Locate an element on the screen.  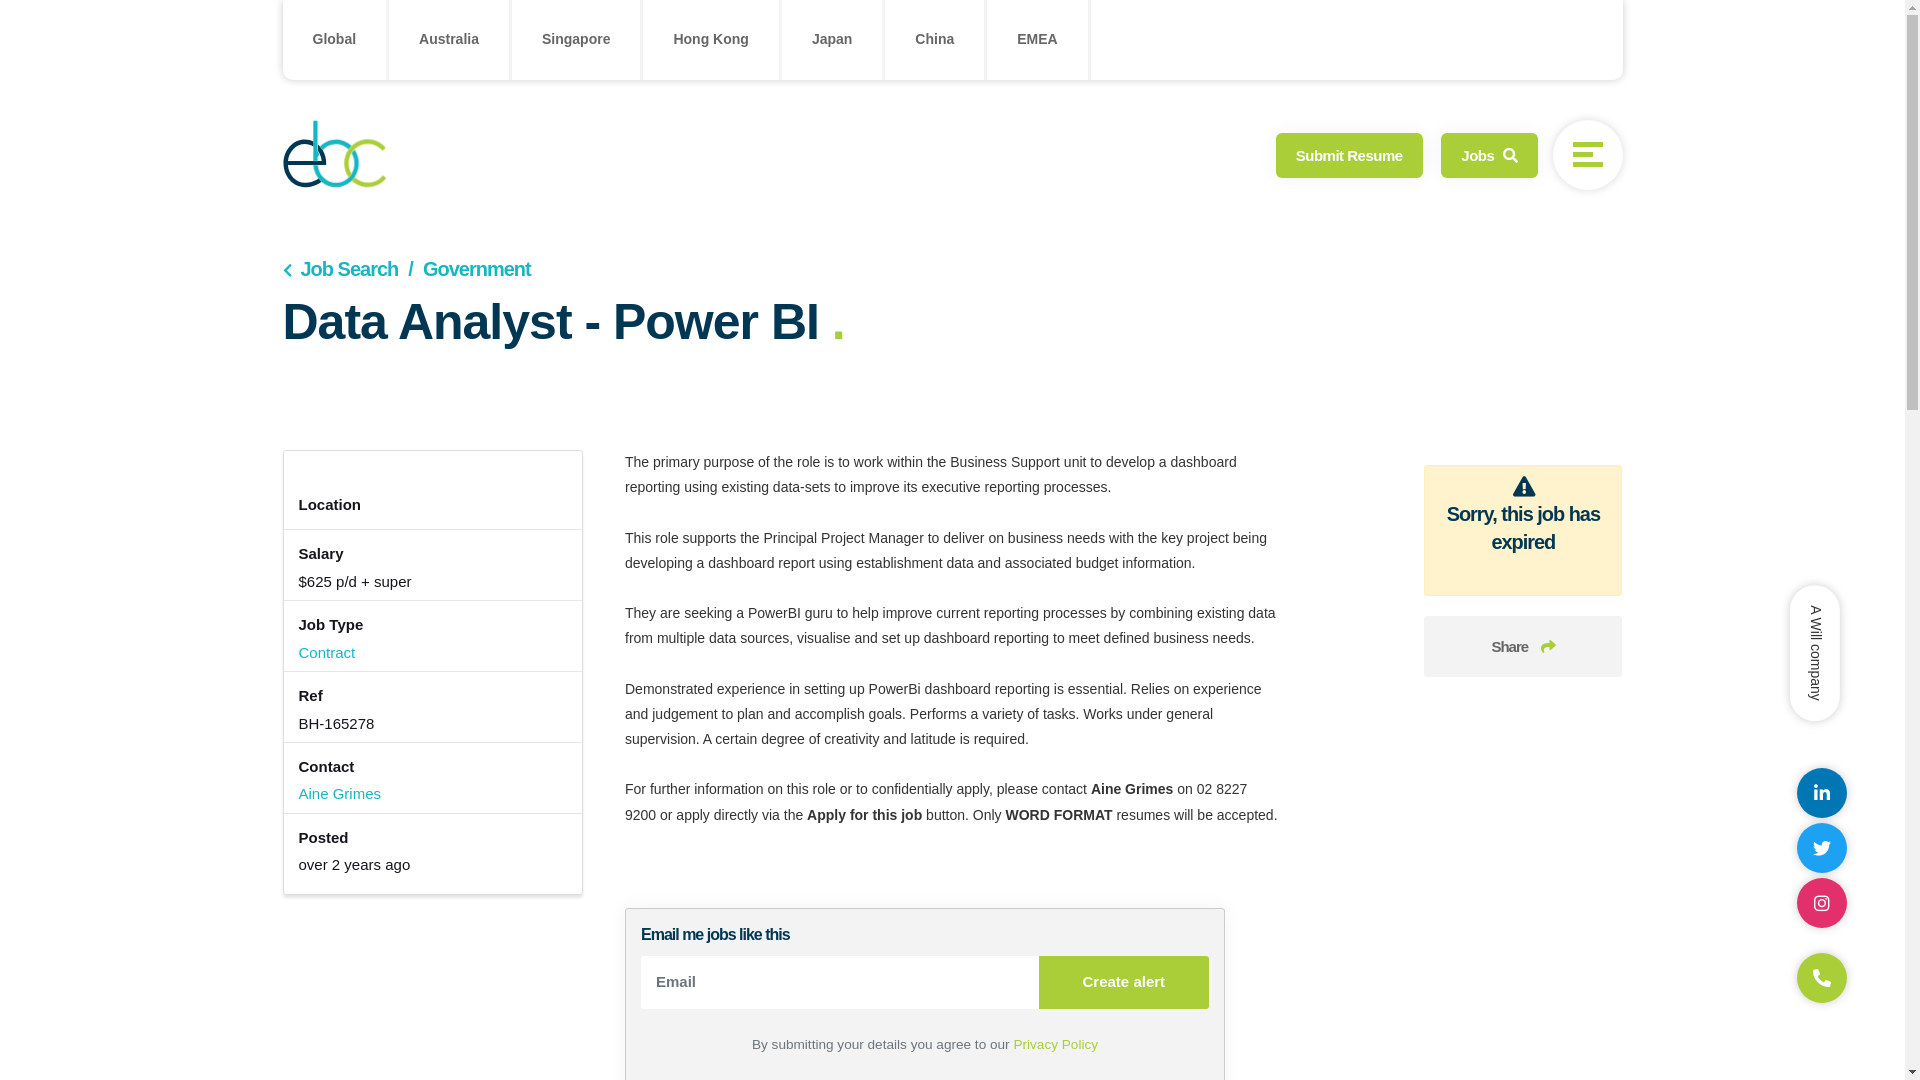
Contract is located at coordinates (326, 652).